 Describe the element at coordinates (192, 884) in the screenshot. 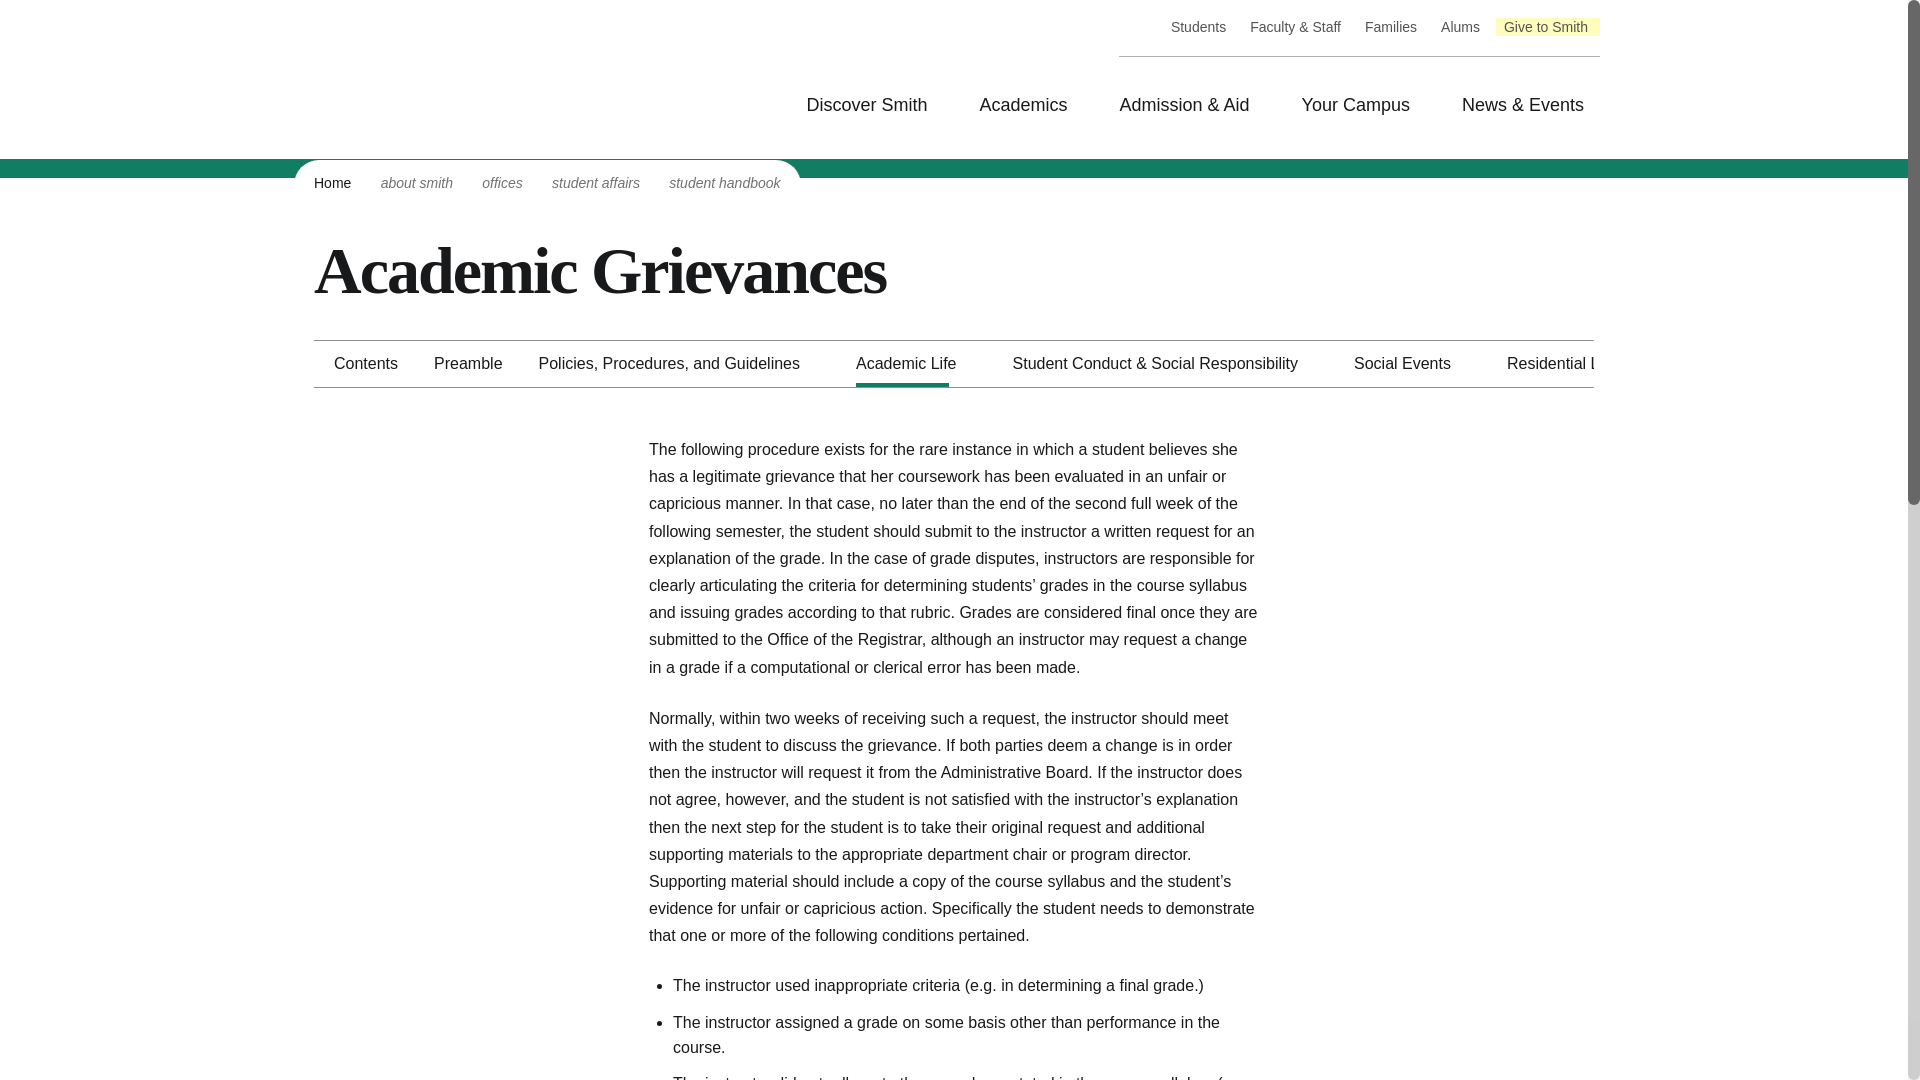

I see `President Sarah Willie-LeBreton` at that location.